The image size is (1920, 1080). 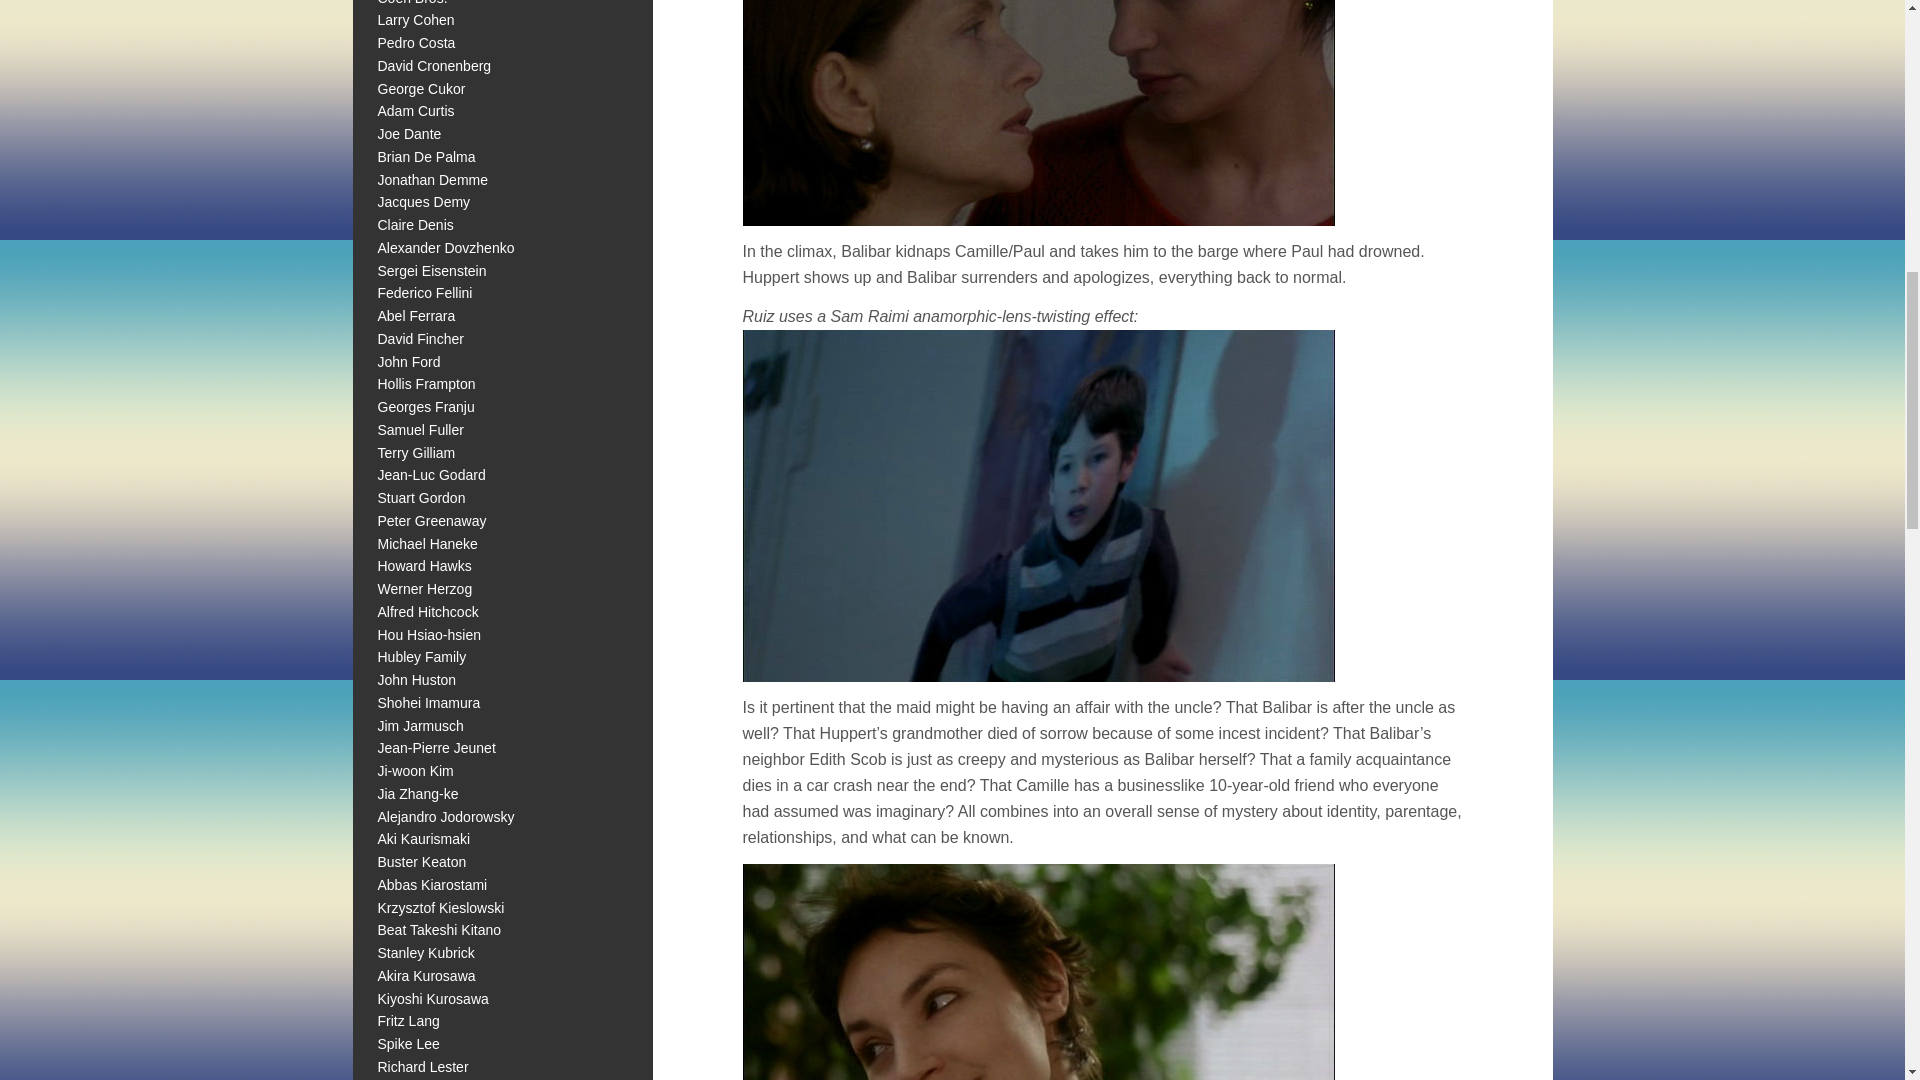 I want to click on Sergei Eisenstein, so click(x=432, y=270).